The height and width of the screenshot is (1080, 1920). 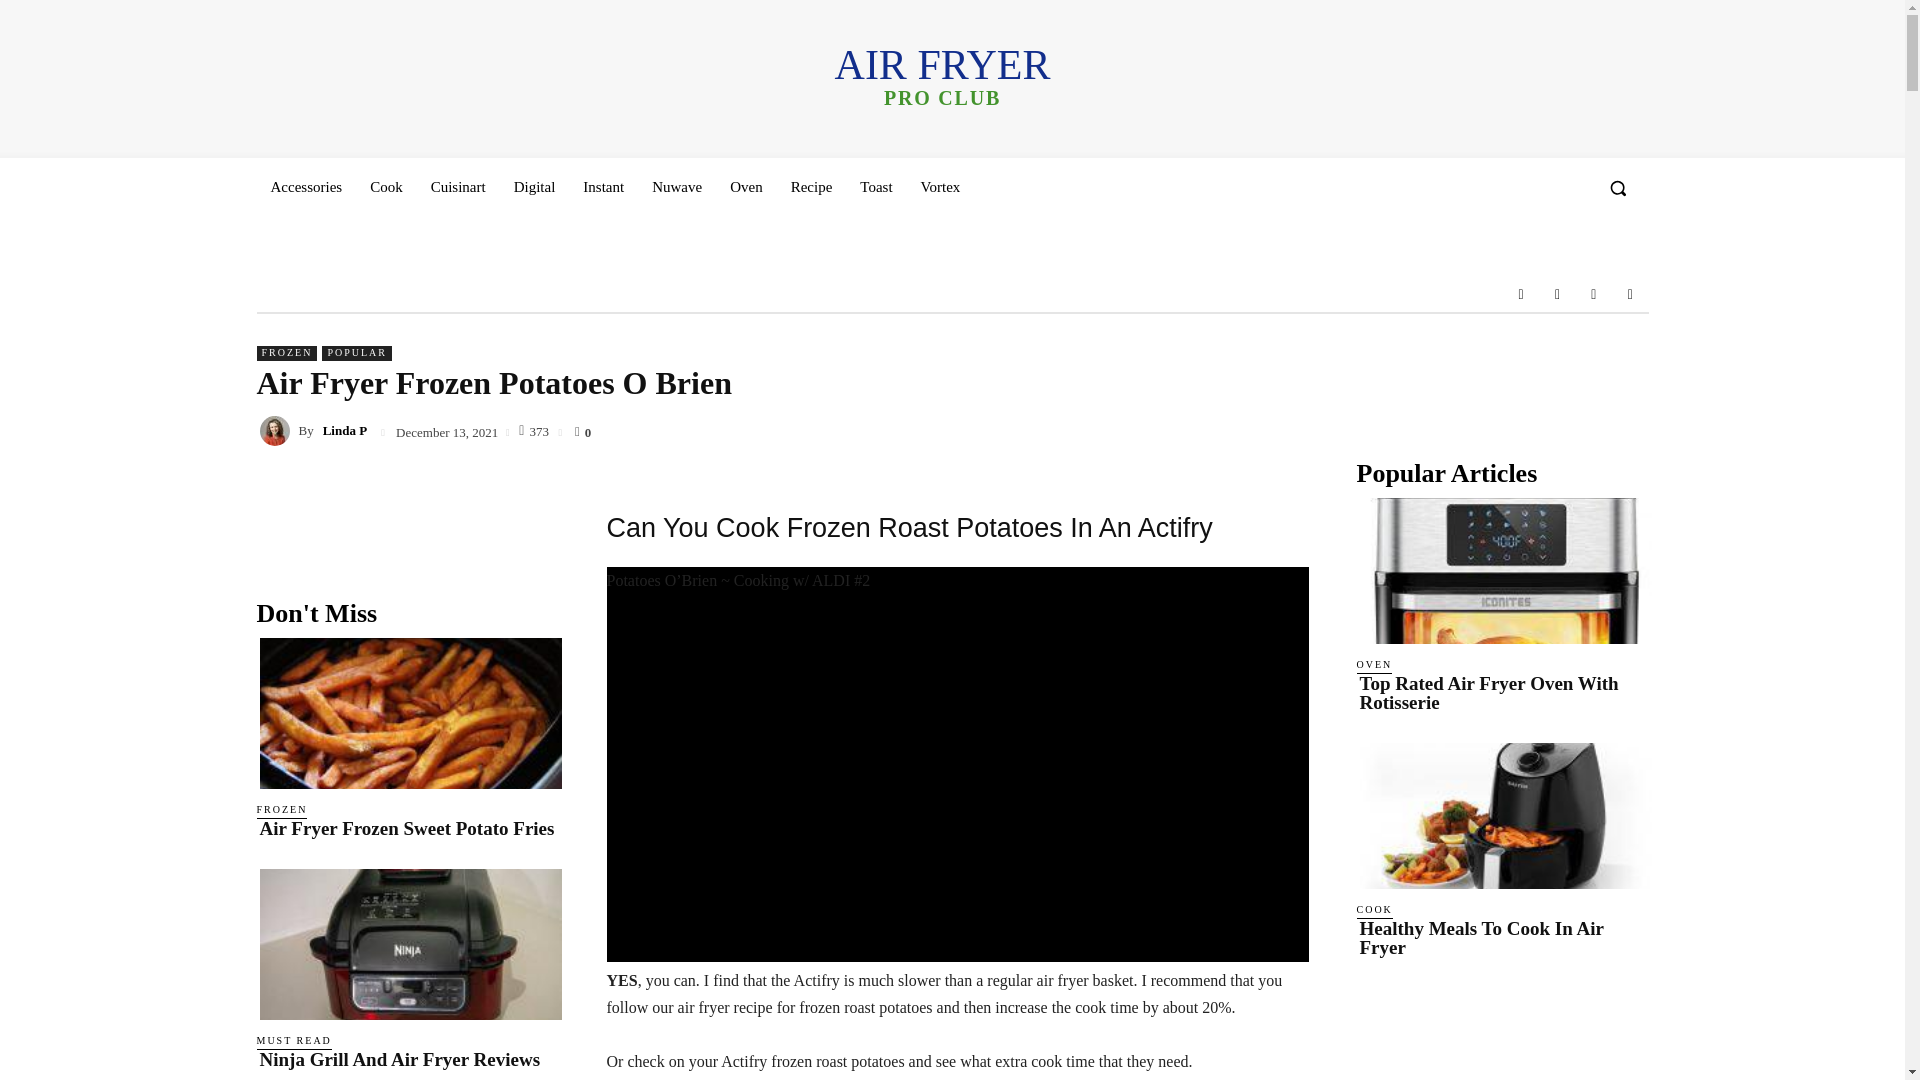 I want to click on Instant, so click(x=676, y=186).